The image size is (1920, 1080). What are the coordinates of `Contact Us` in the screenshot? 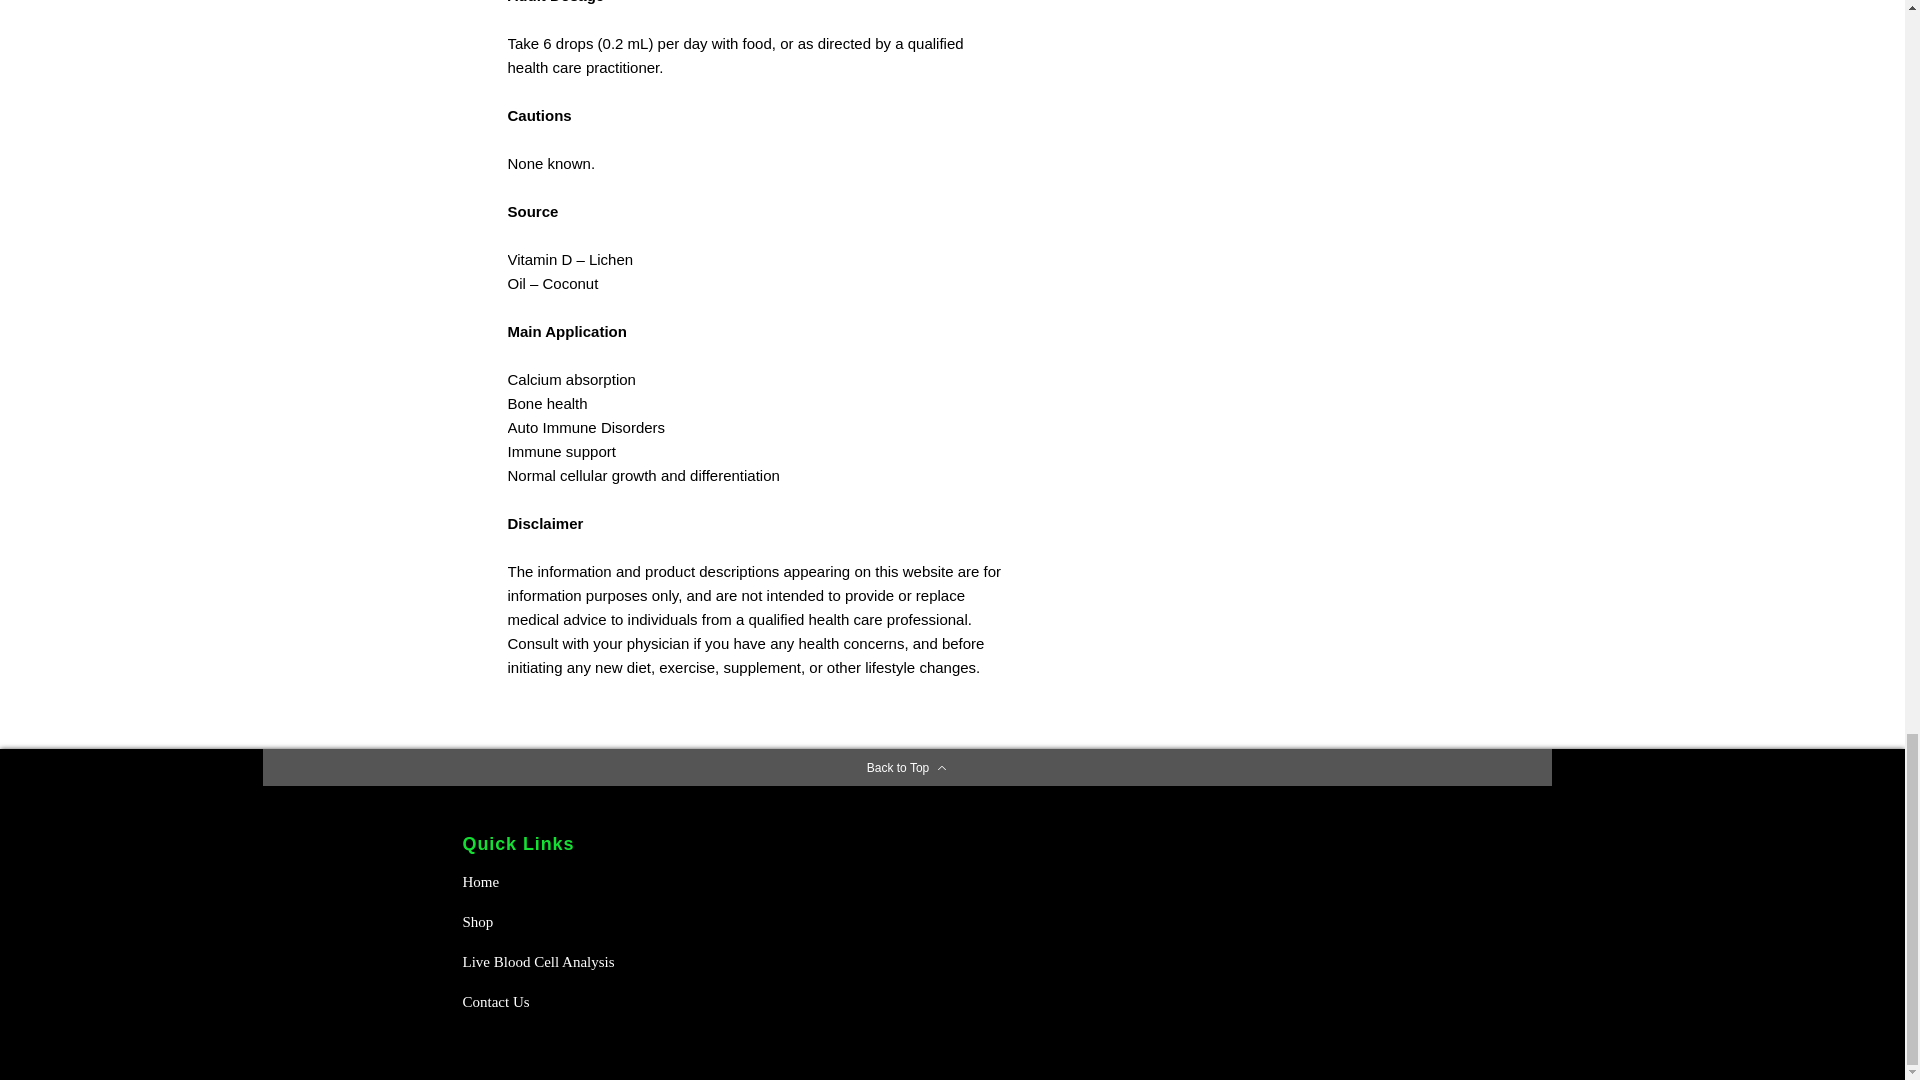 It's located at (532, 1001).